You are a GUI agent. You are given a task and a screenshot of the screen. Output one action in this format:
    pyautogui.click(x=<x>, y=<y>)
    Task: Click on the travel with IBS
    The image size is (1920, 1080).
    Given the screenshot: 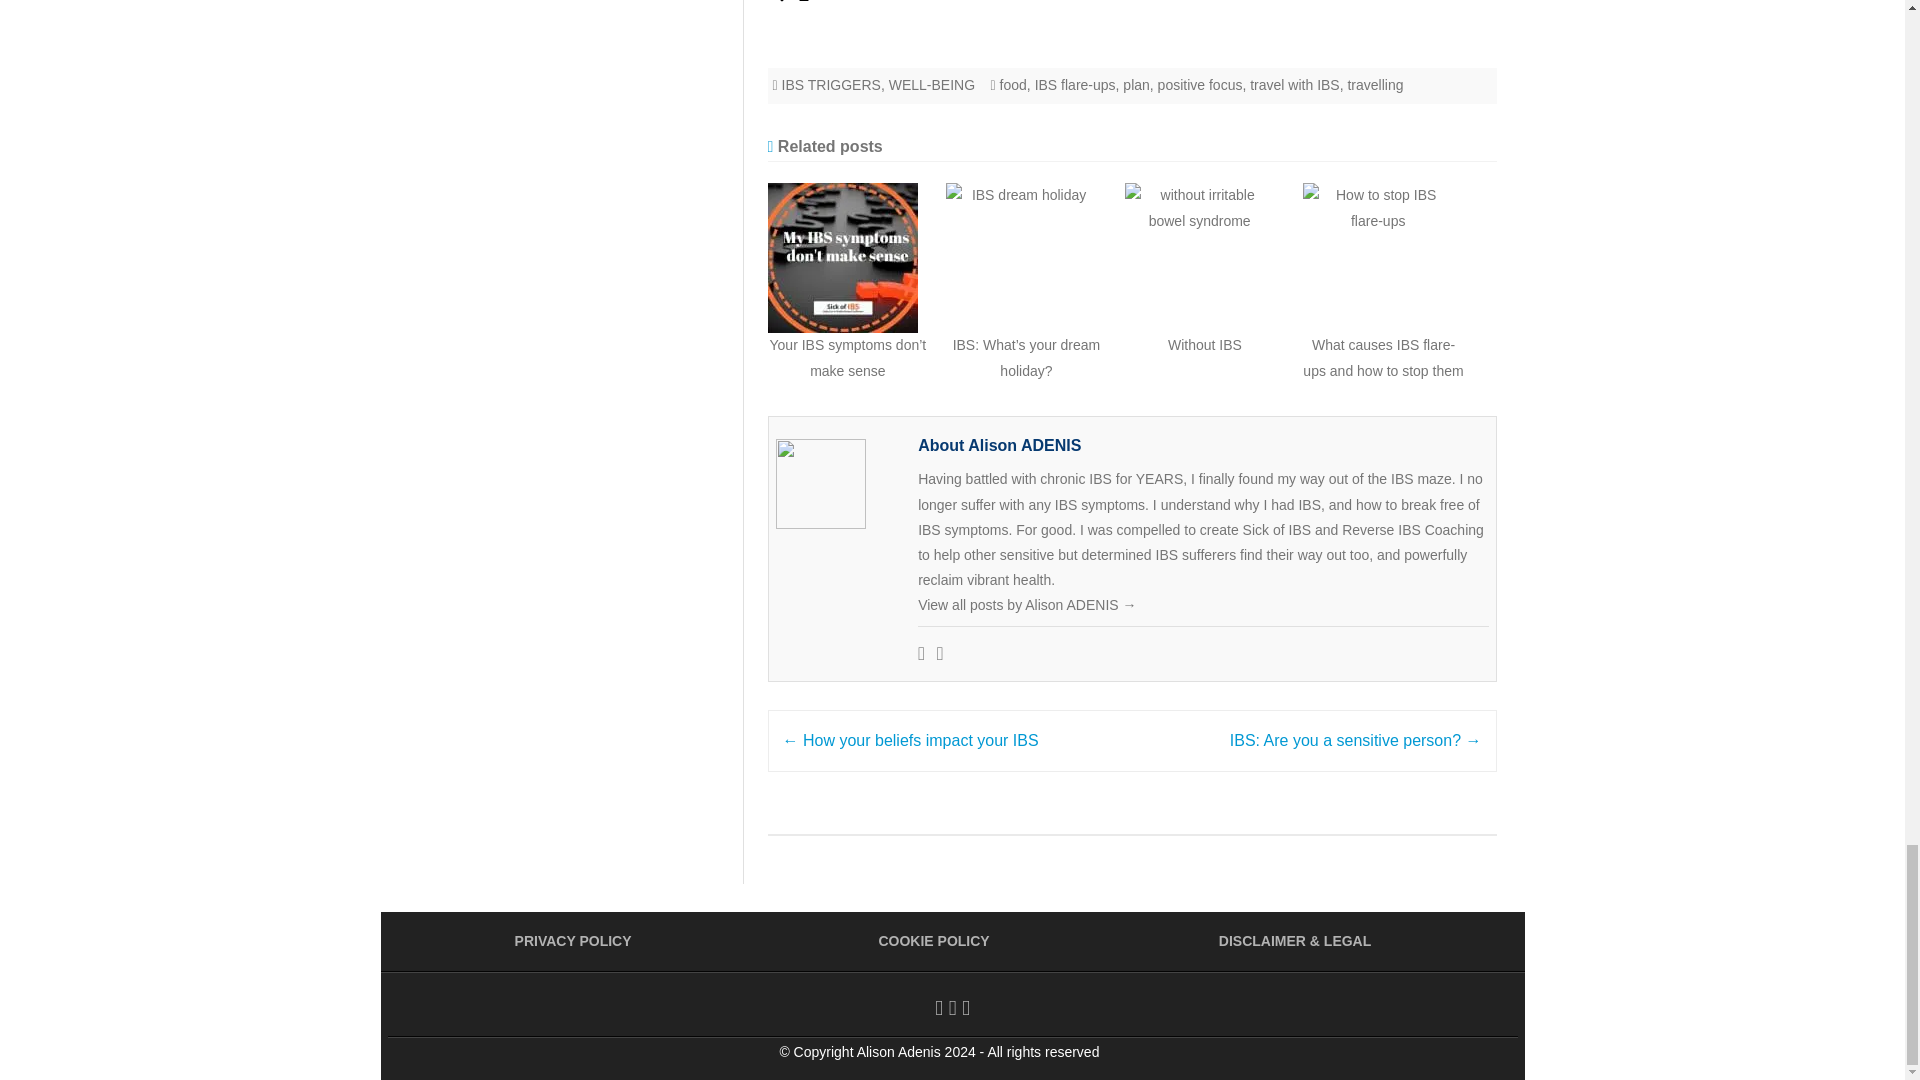 What is the action you would take?
    pyautogui.click(x=1294, y=84)
    